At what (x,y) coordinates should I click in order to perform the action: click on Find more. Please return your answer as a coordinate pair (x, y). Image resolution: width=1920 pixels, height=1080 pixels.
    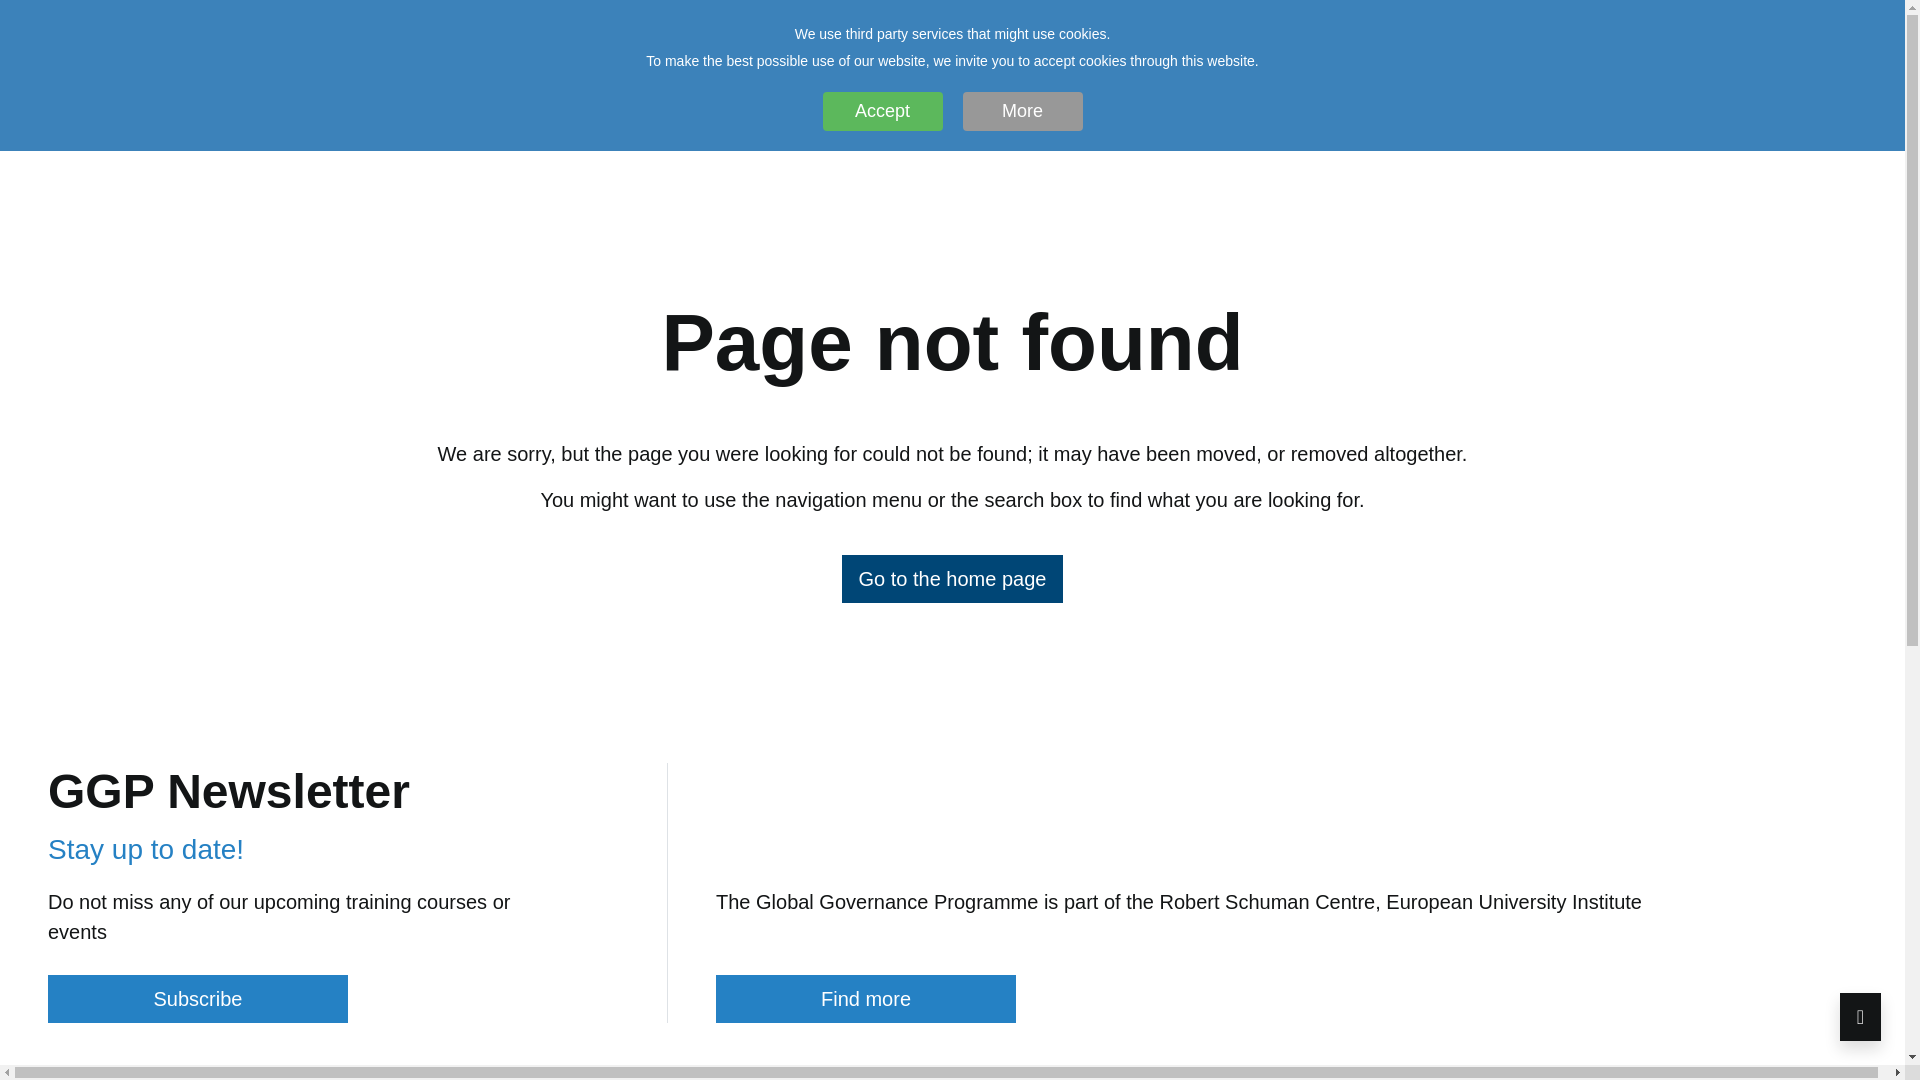
    Looking at the image, I should click on (866, 998).